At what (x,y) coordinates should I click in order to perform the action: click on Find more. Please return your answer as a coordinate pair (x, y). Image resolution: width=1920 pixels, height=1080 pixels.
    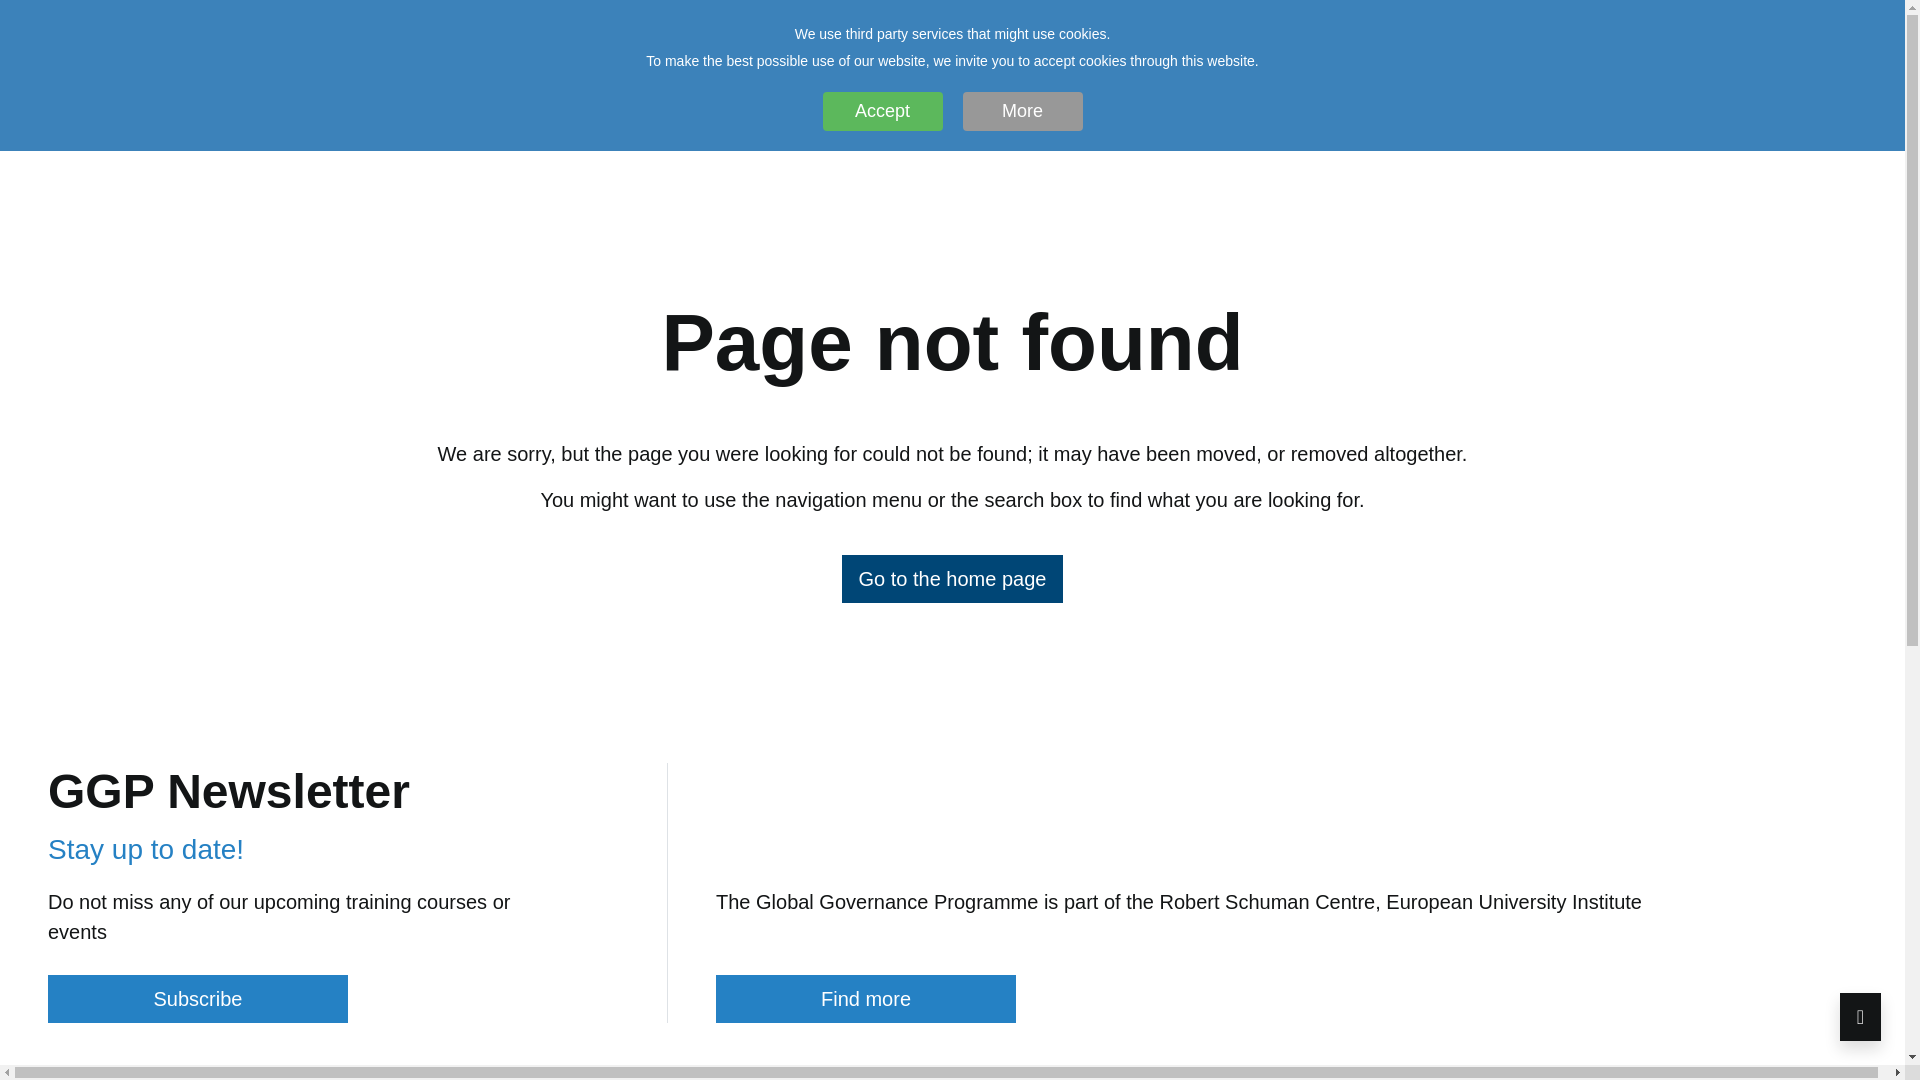
    Looking at the image, I should click on (866, 998).